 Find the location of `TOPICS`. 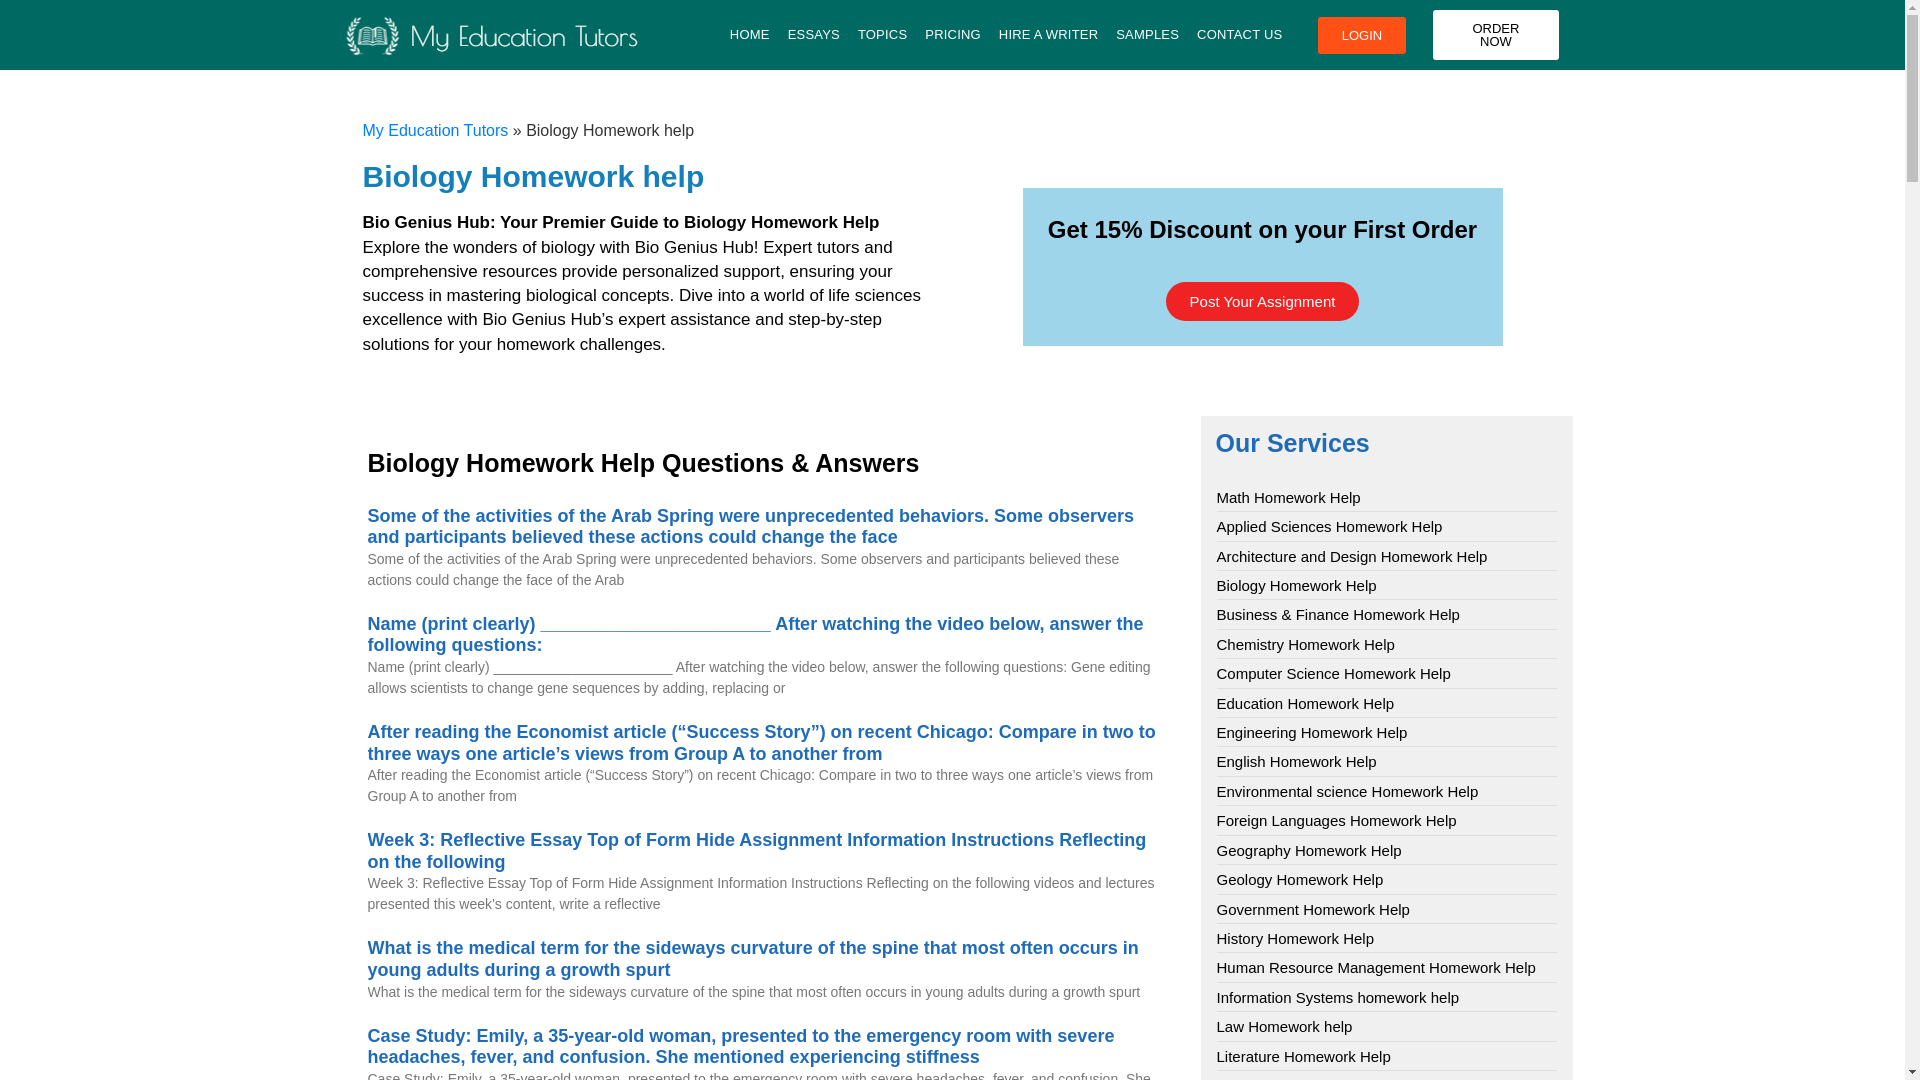

TOPICS is located at coordinates (882, 34).